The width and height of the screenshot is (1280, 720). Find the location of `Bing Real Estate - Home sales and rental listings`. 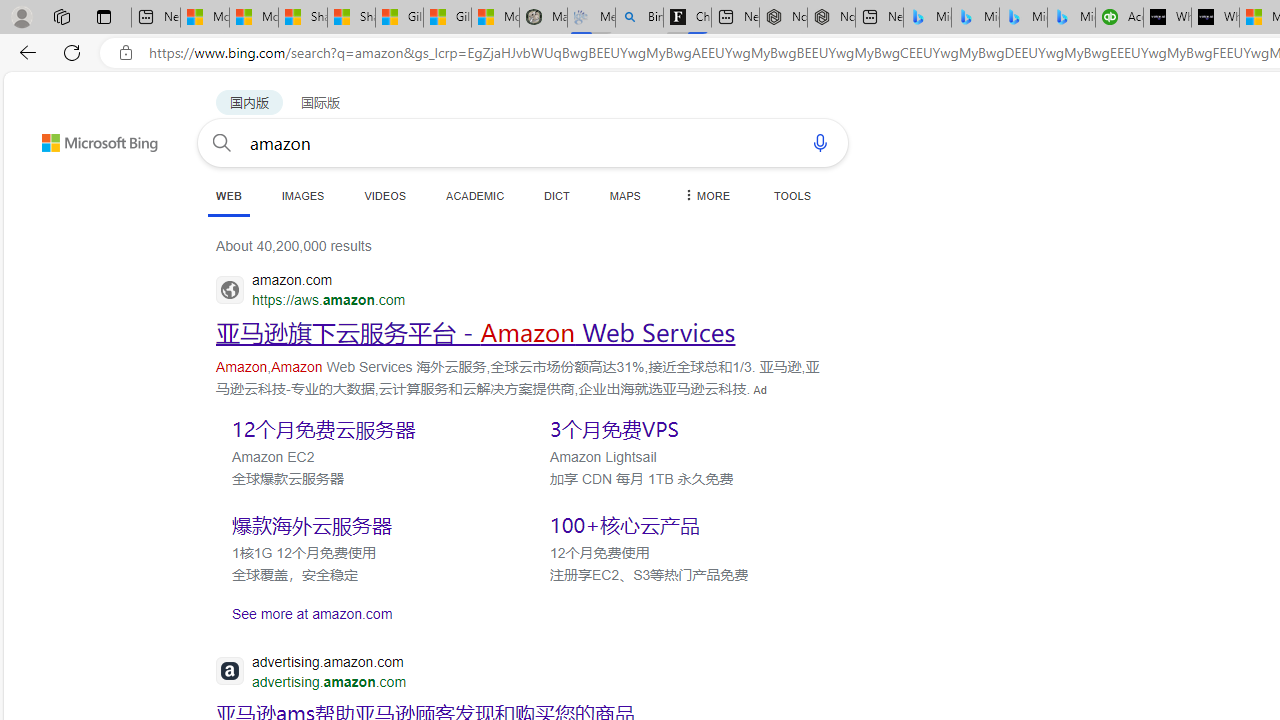

Bing Real Estate - Home sales and rental listings is located at coordinates (639, 18).